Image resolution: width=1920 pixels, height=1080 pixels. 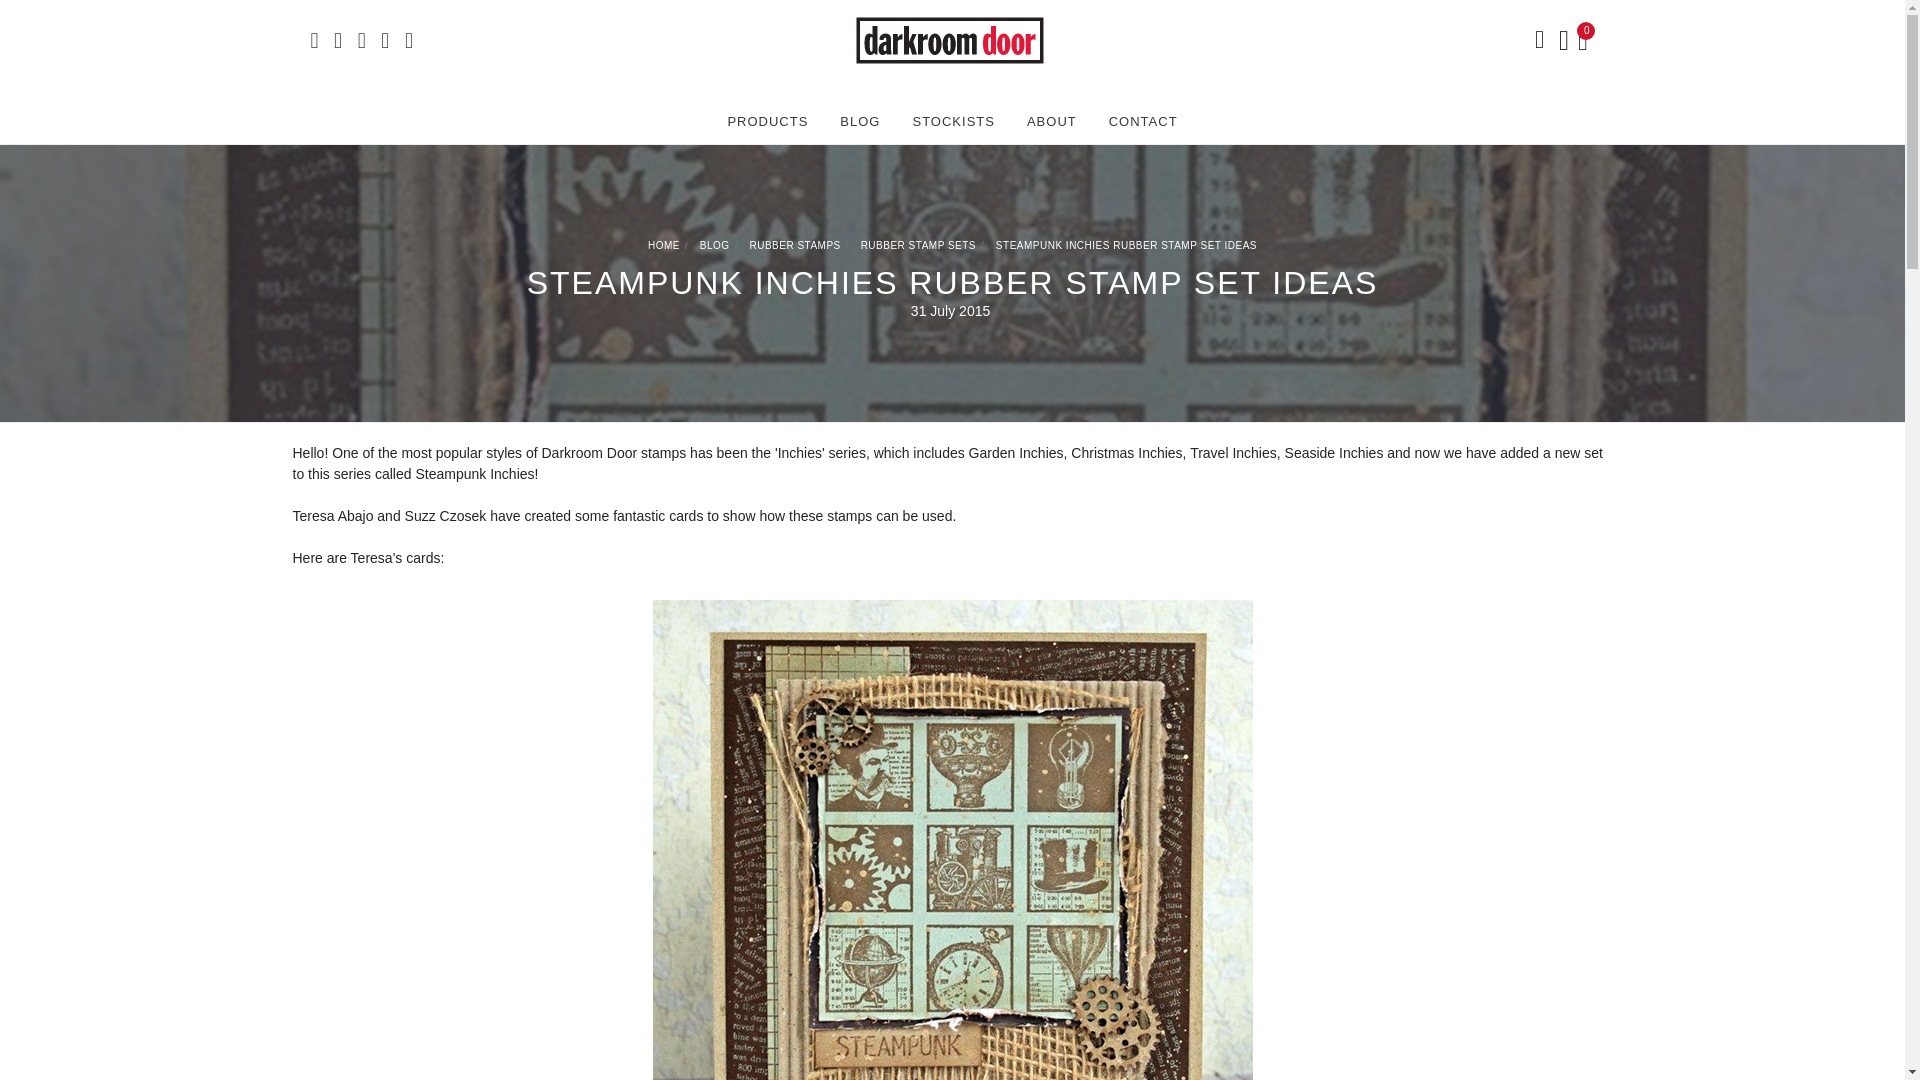 I want to click on 0, so click(x=1586, y=39).